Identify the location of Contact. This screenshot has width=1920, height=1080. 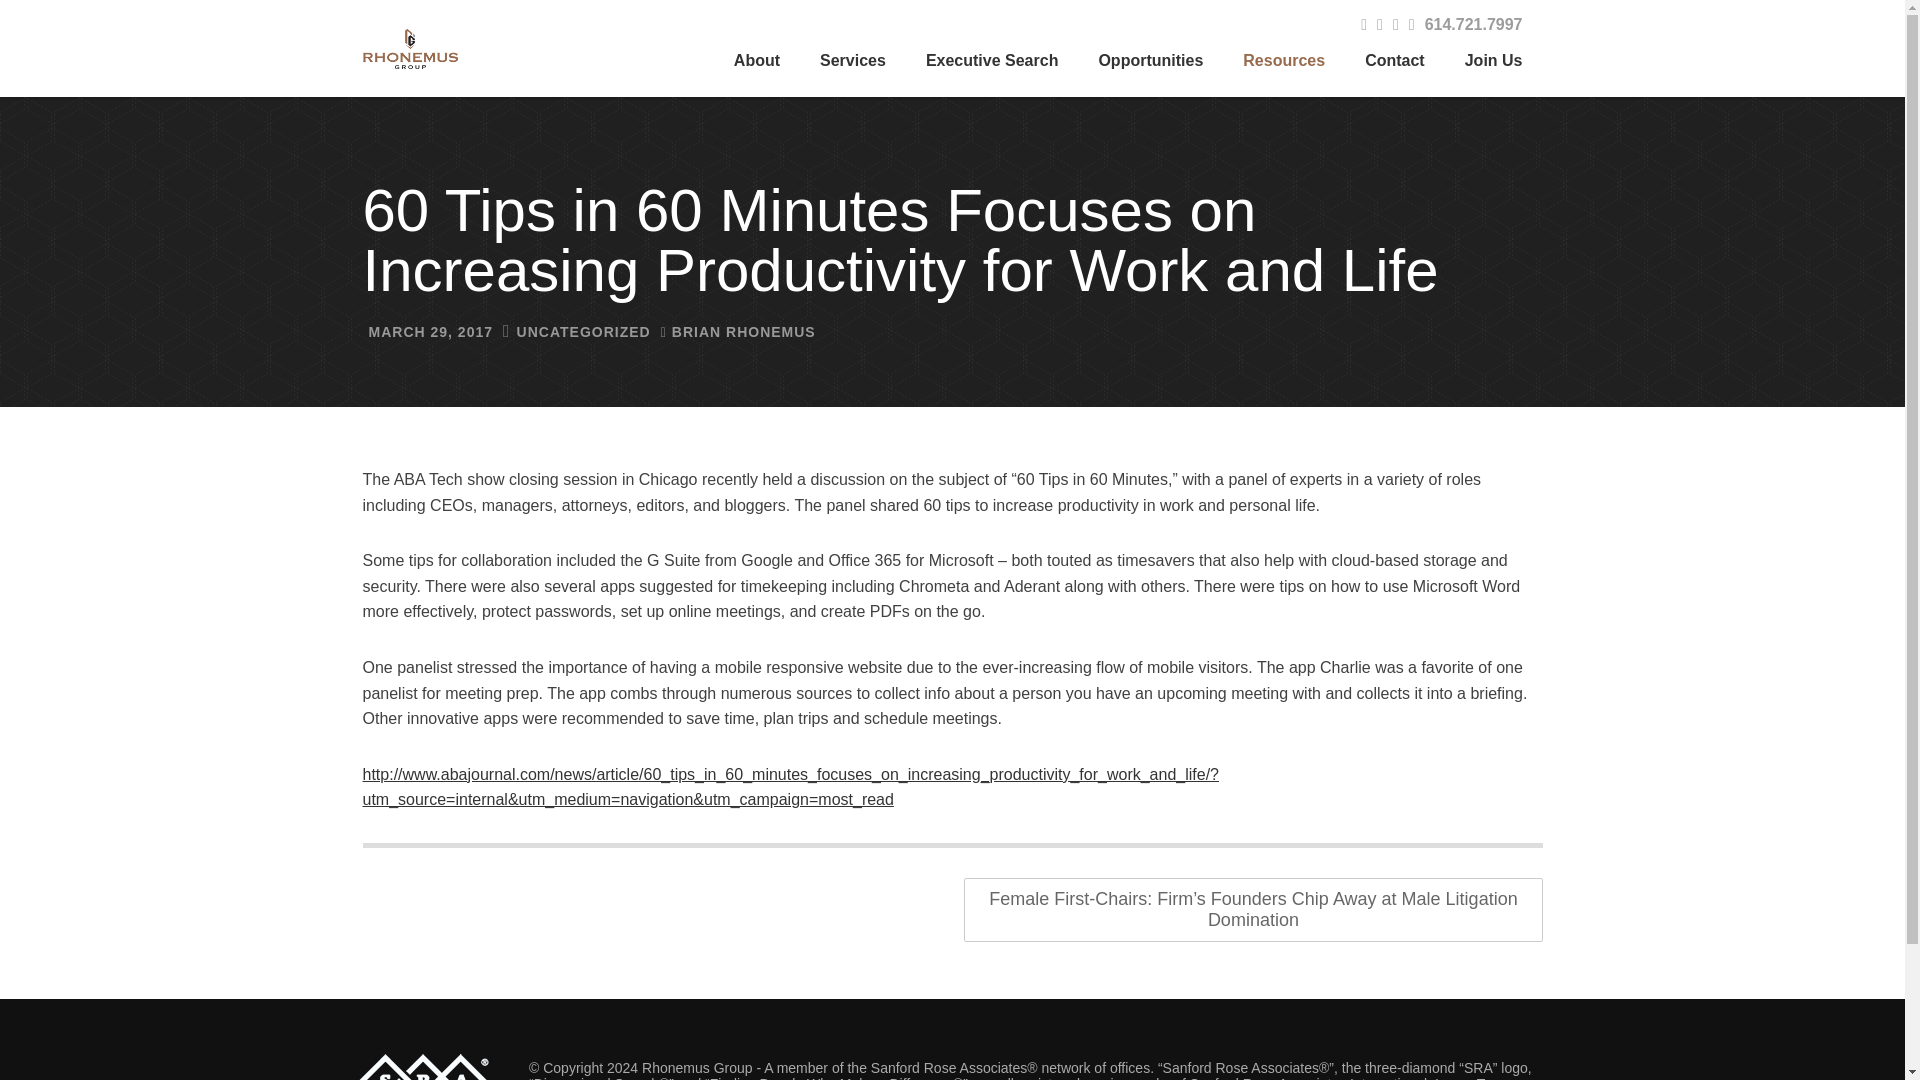
(1395, 60).